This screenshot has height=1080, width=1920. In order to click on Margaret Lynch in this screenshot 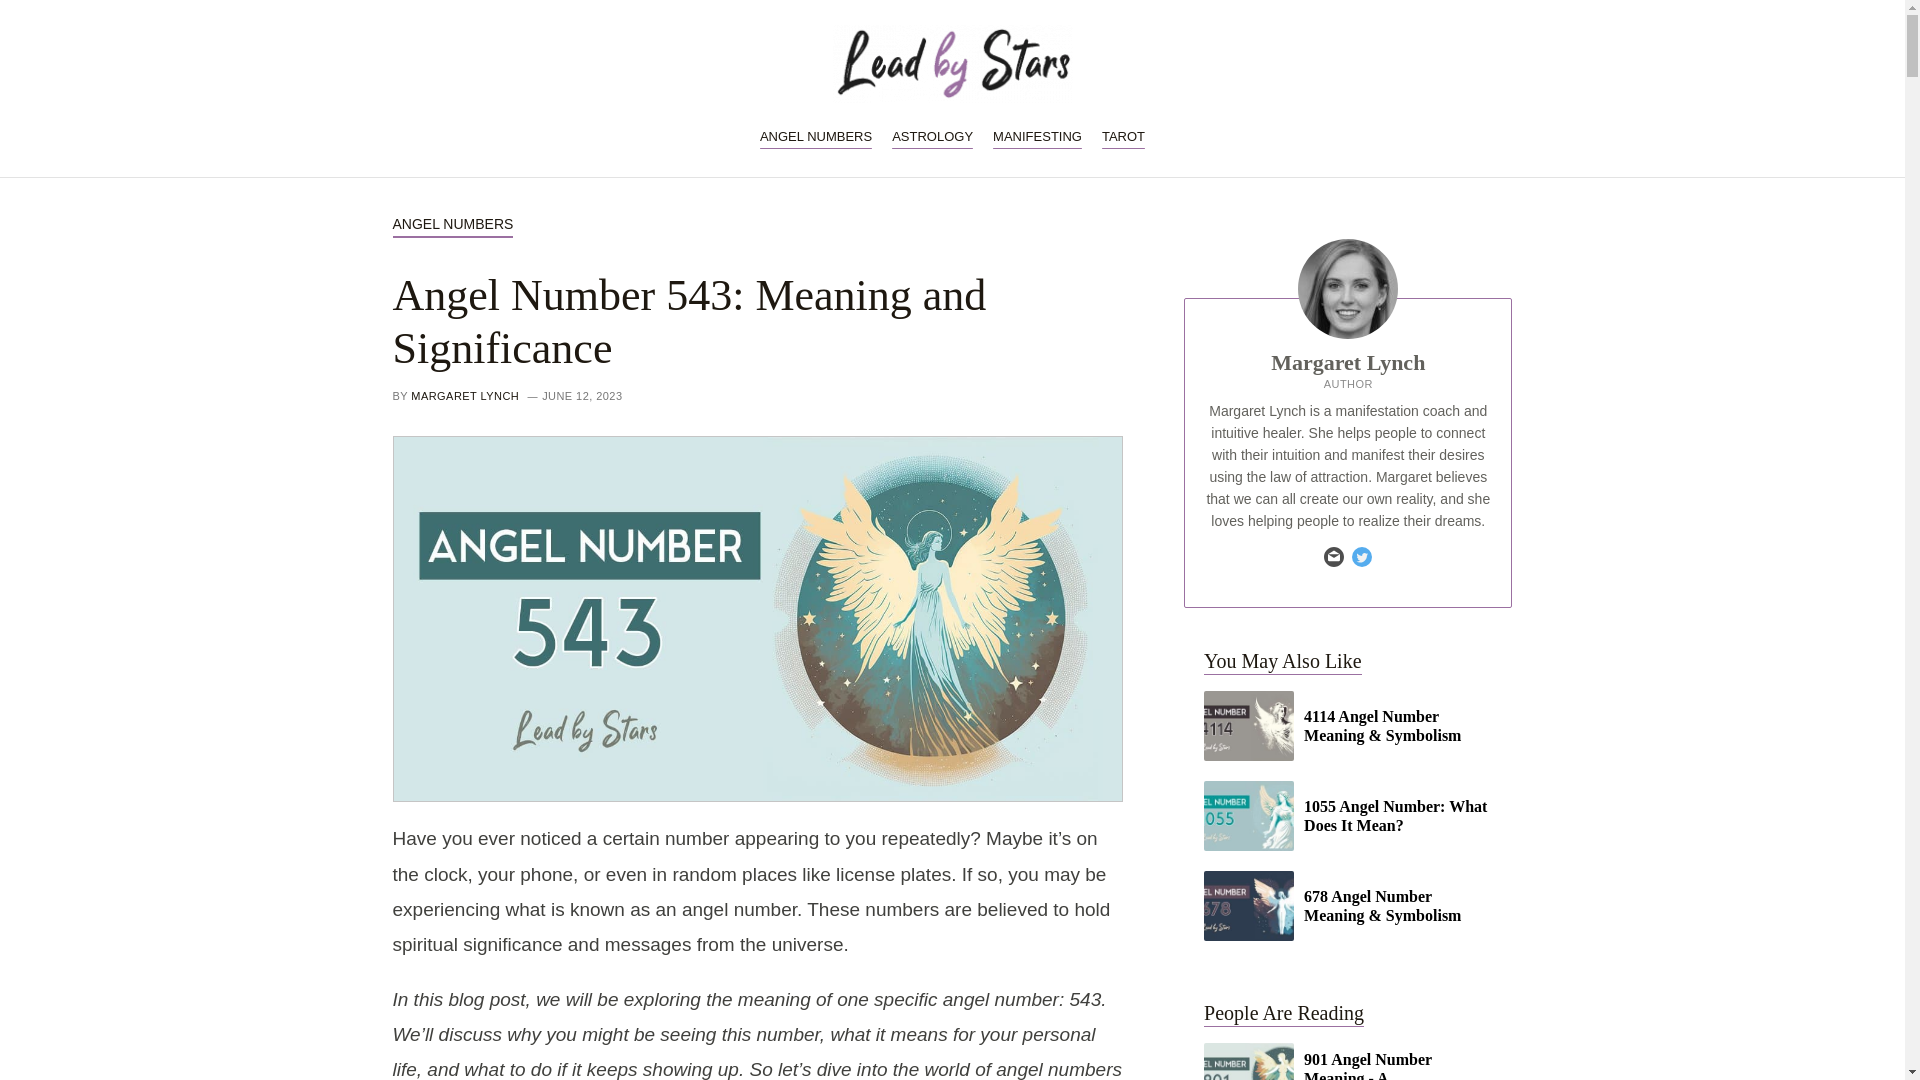, I will do `click(1348, 362)`.